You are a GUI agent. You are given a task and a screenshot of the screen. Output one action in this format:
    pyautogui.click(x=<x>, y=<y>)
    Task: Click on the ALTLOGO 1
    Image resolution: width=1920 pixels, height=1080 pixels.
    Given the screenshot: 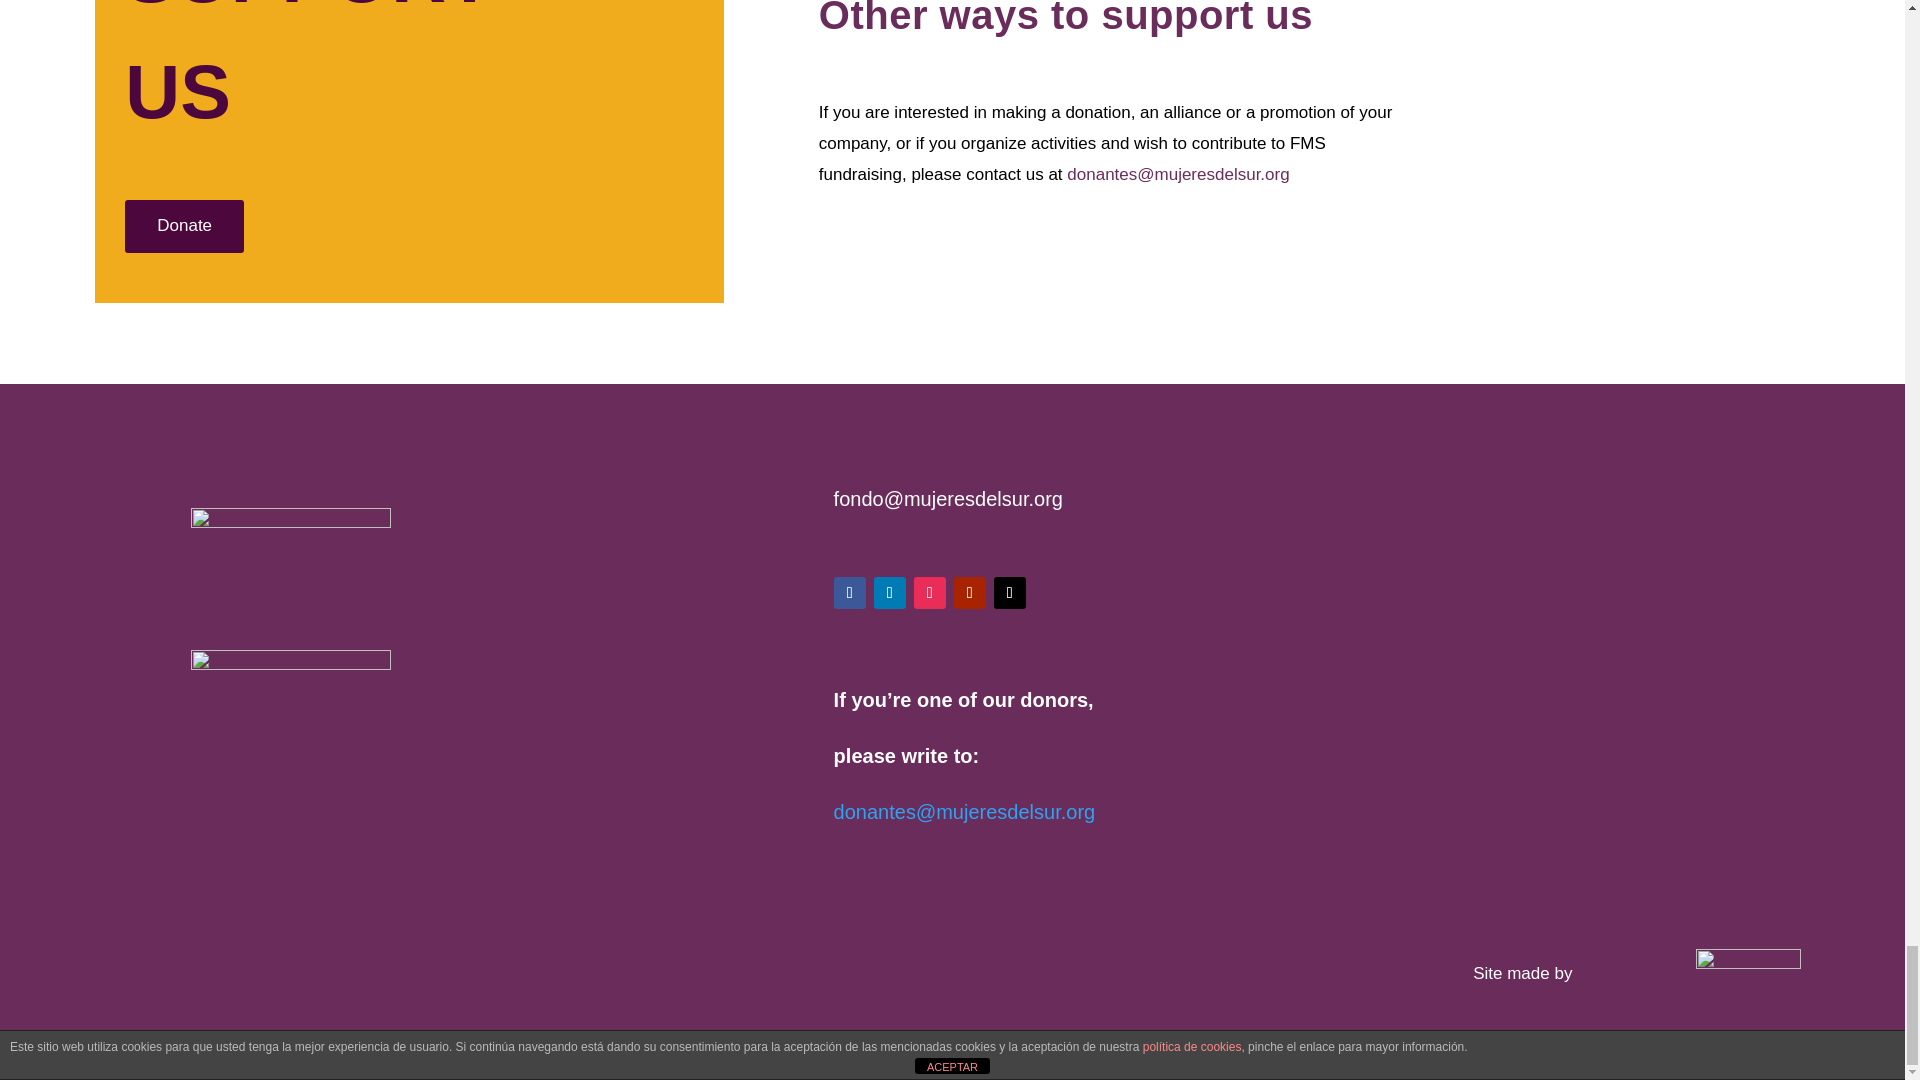 What is the action you would take?
    pyautogui.click(x=1748, y=974)
    